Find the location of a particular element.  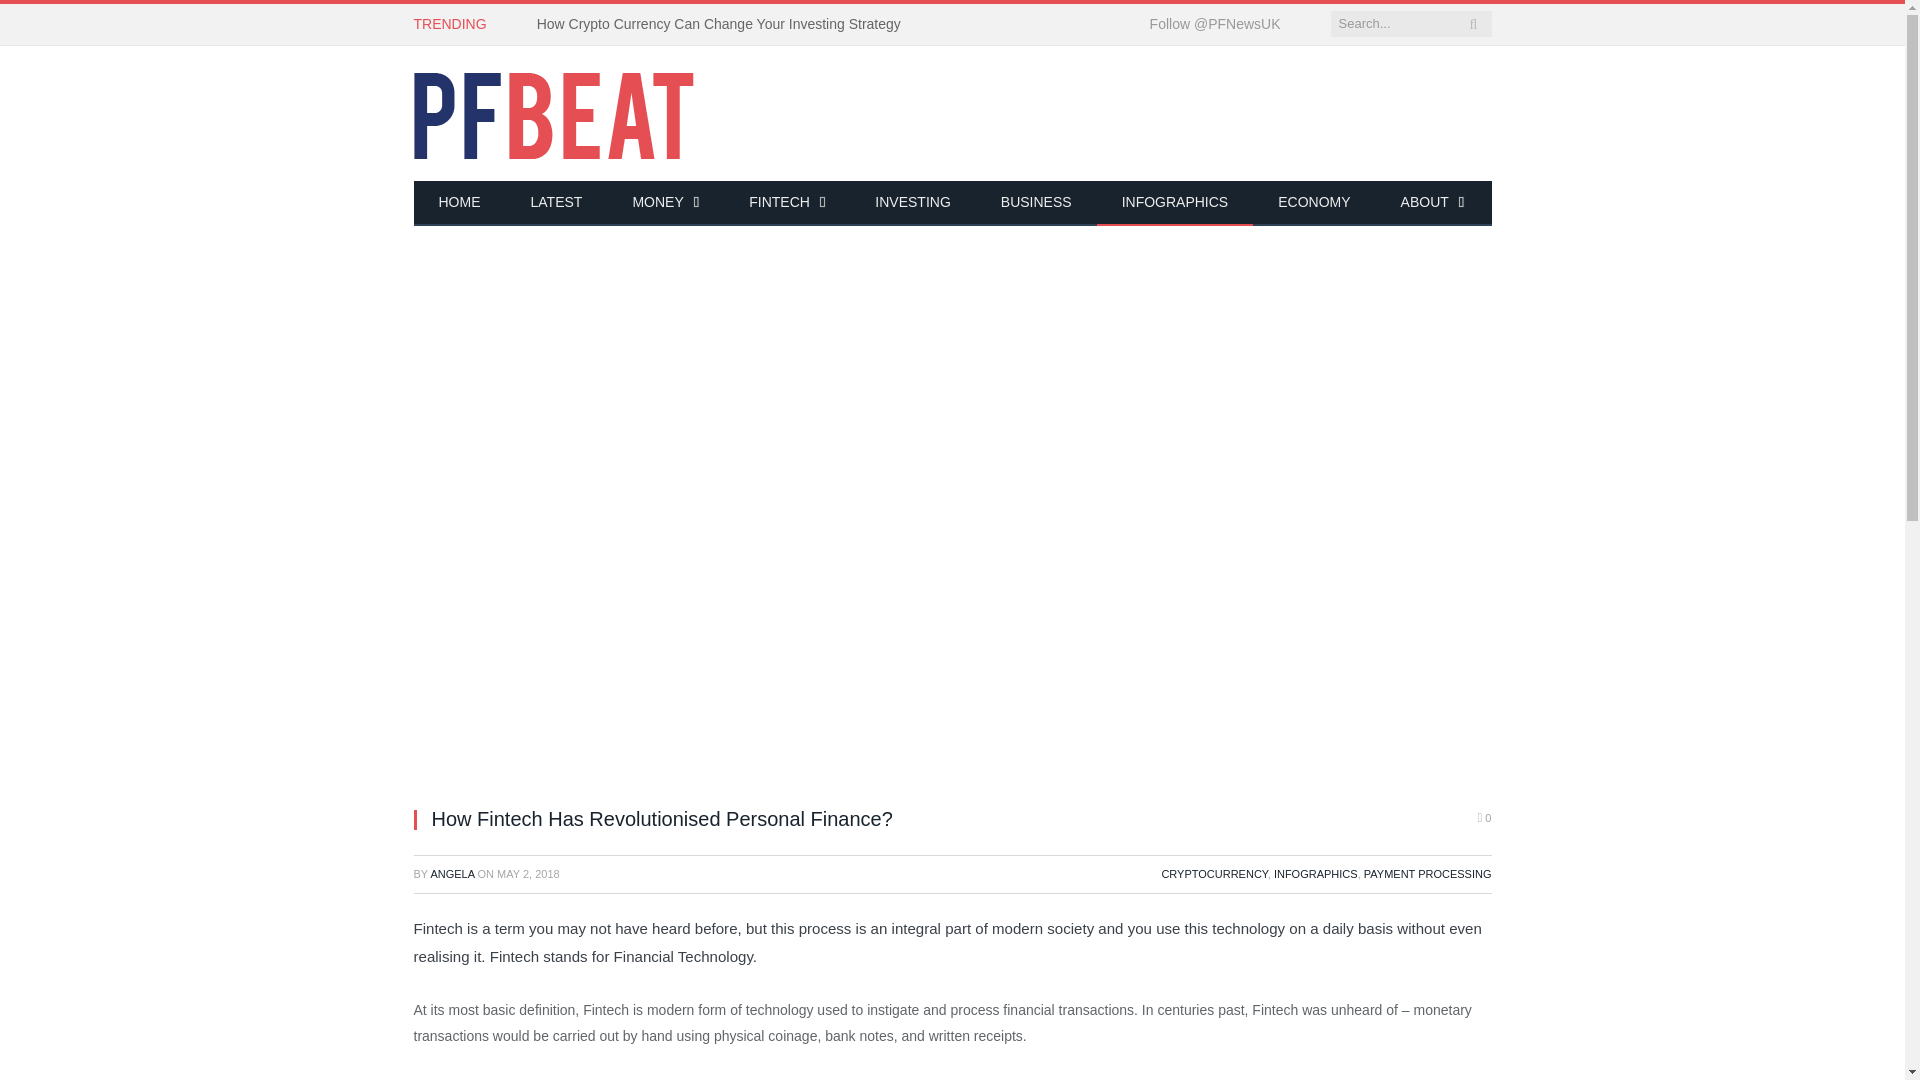

CRYPTOCURRENCY is located at coordinates (1214, 874).